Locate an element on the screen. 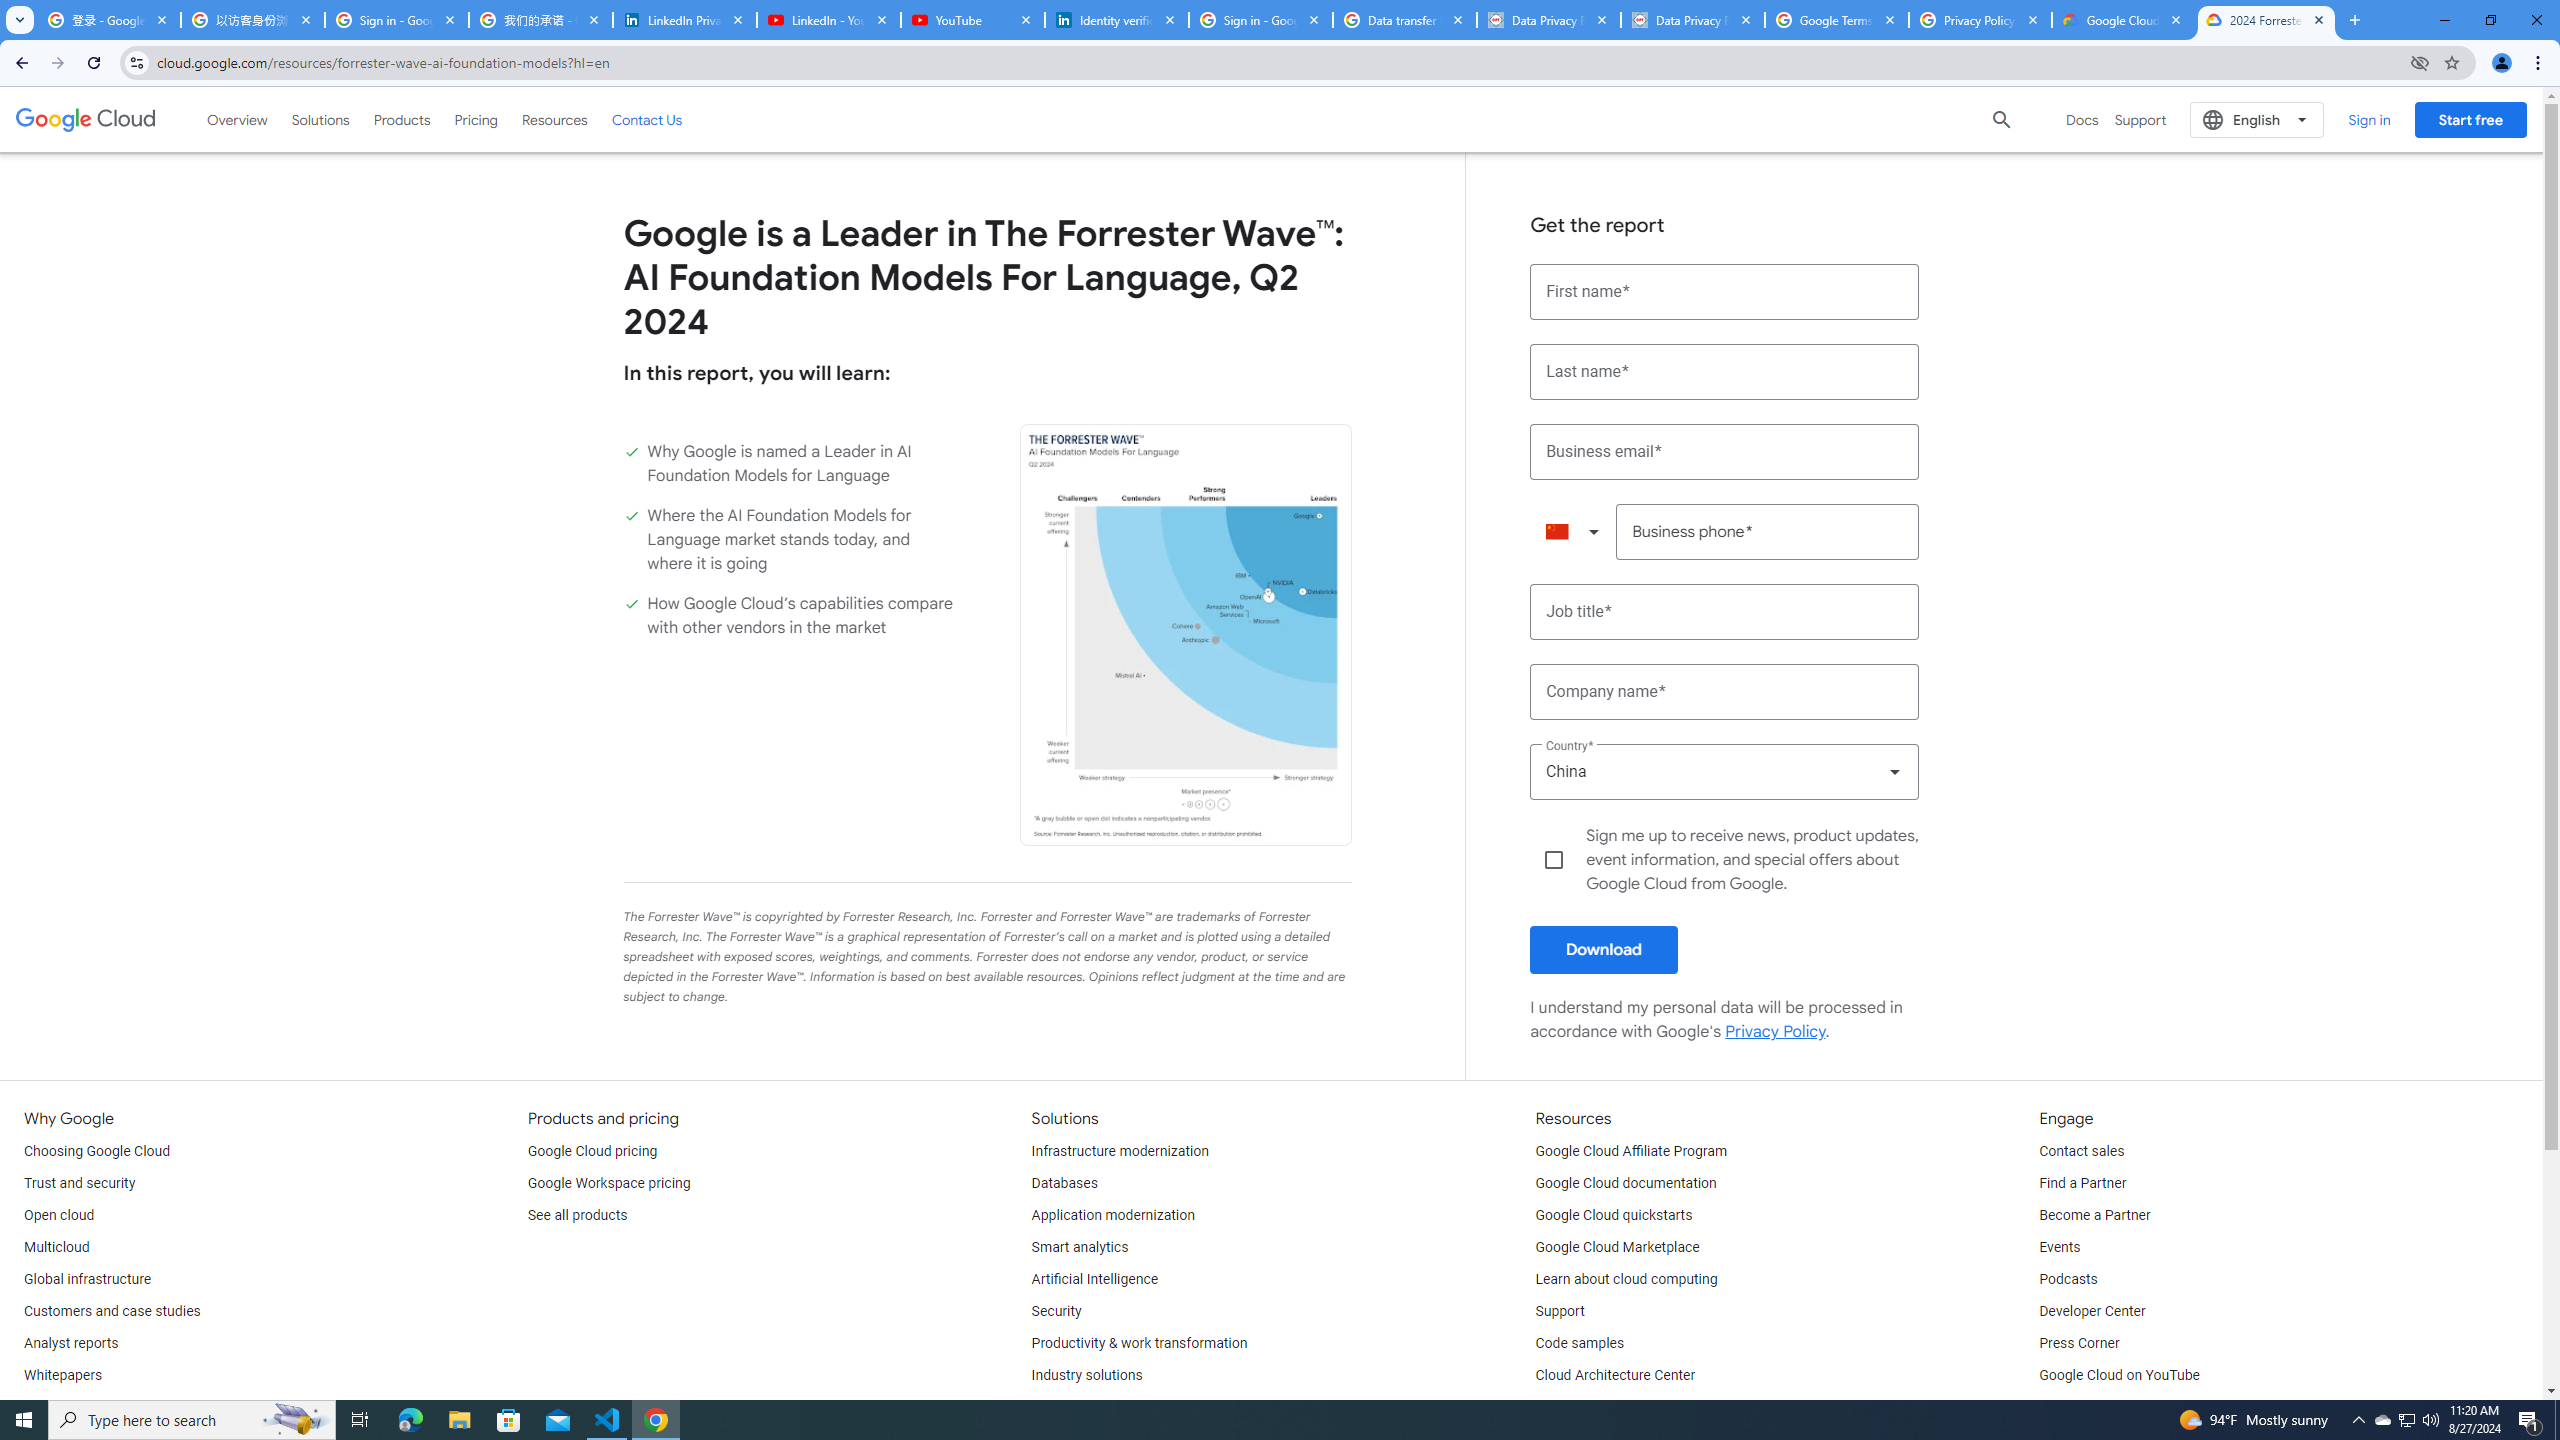  Find a Partner is located at coordinates (2082, 1183).